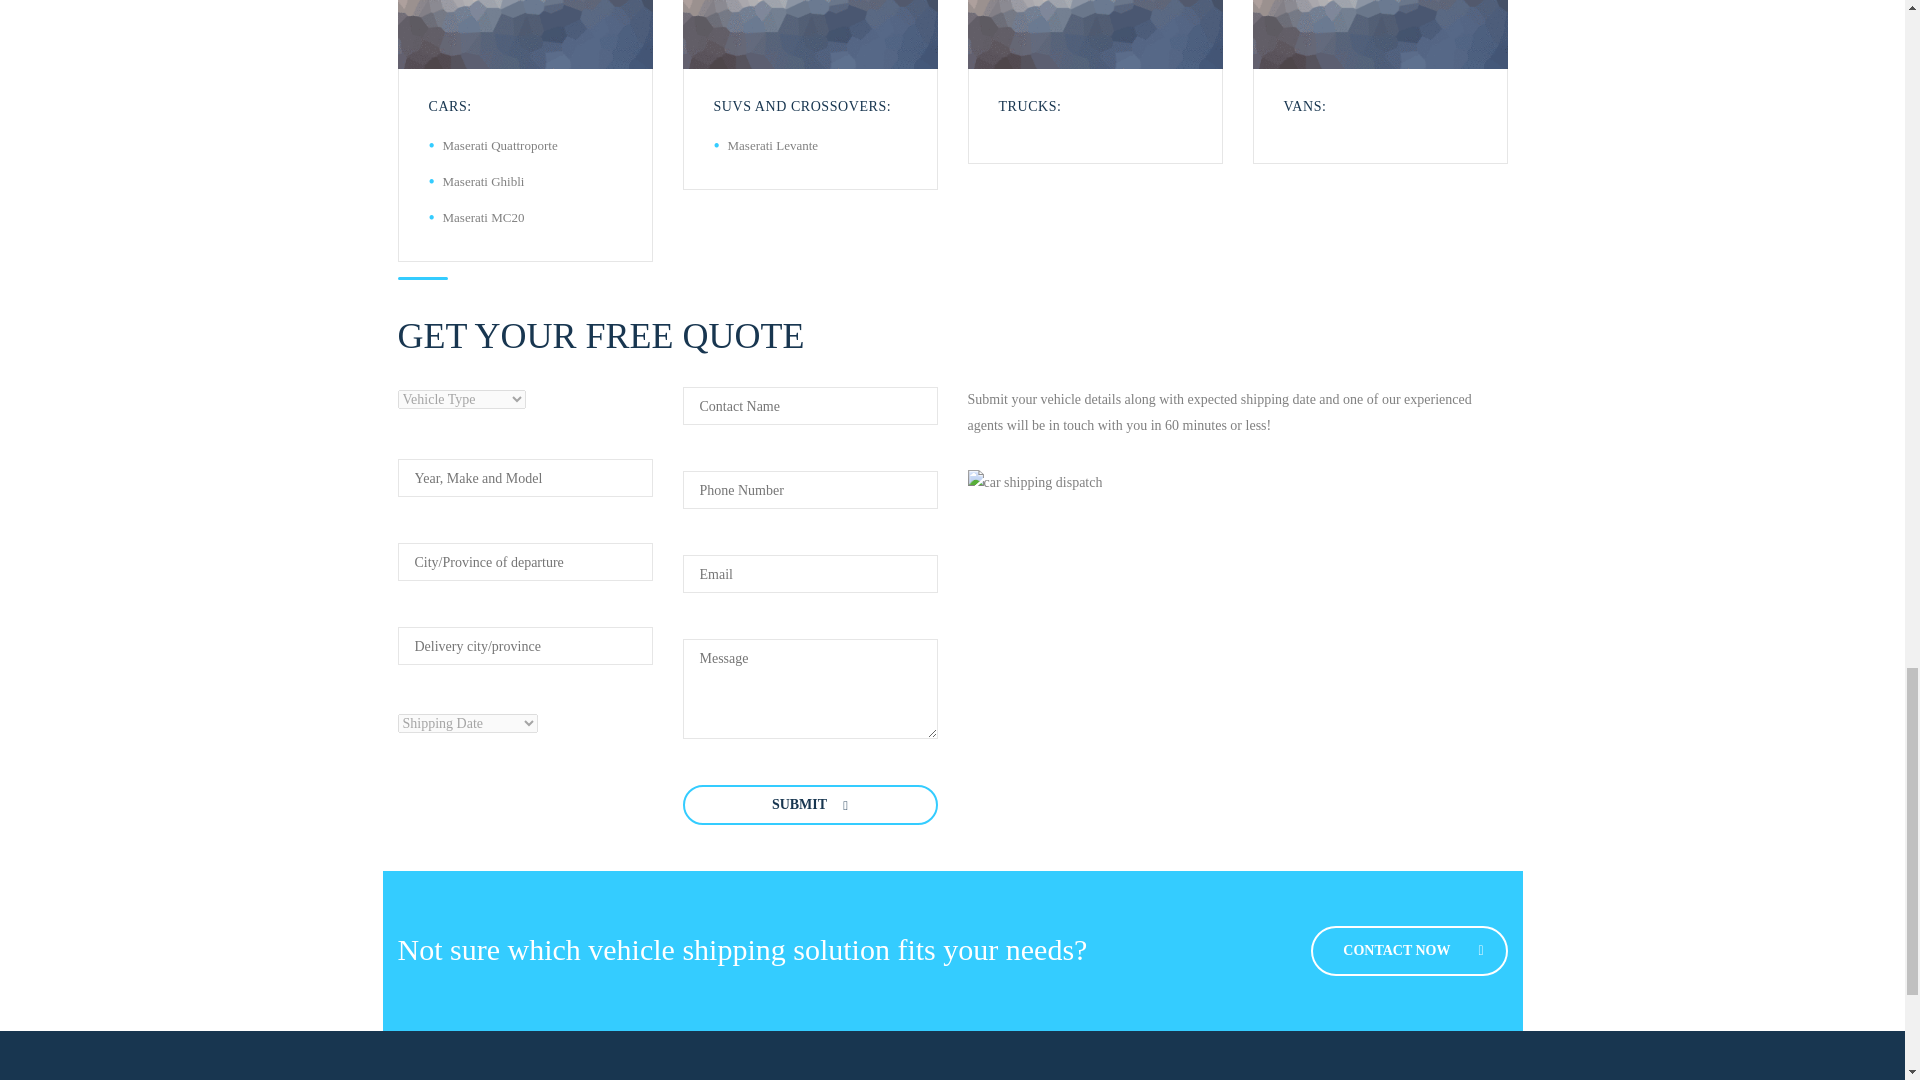 Image resolution: width=1920 pixels, height=1080 pixels. What do you see at coordinates (524, 34) in the screenshot?
I see `placeholder` at bounding box center [524, 34].